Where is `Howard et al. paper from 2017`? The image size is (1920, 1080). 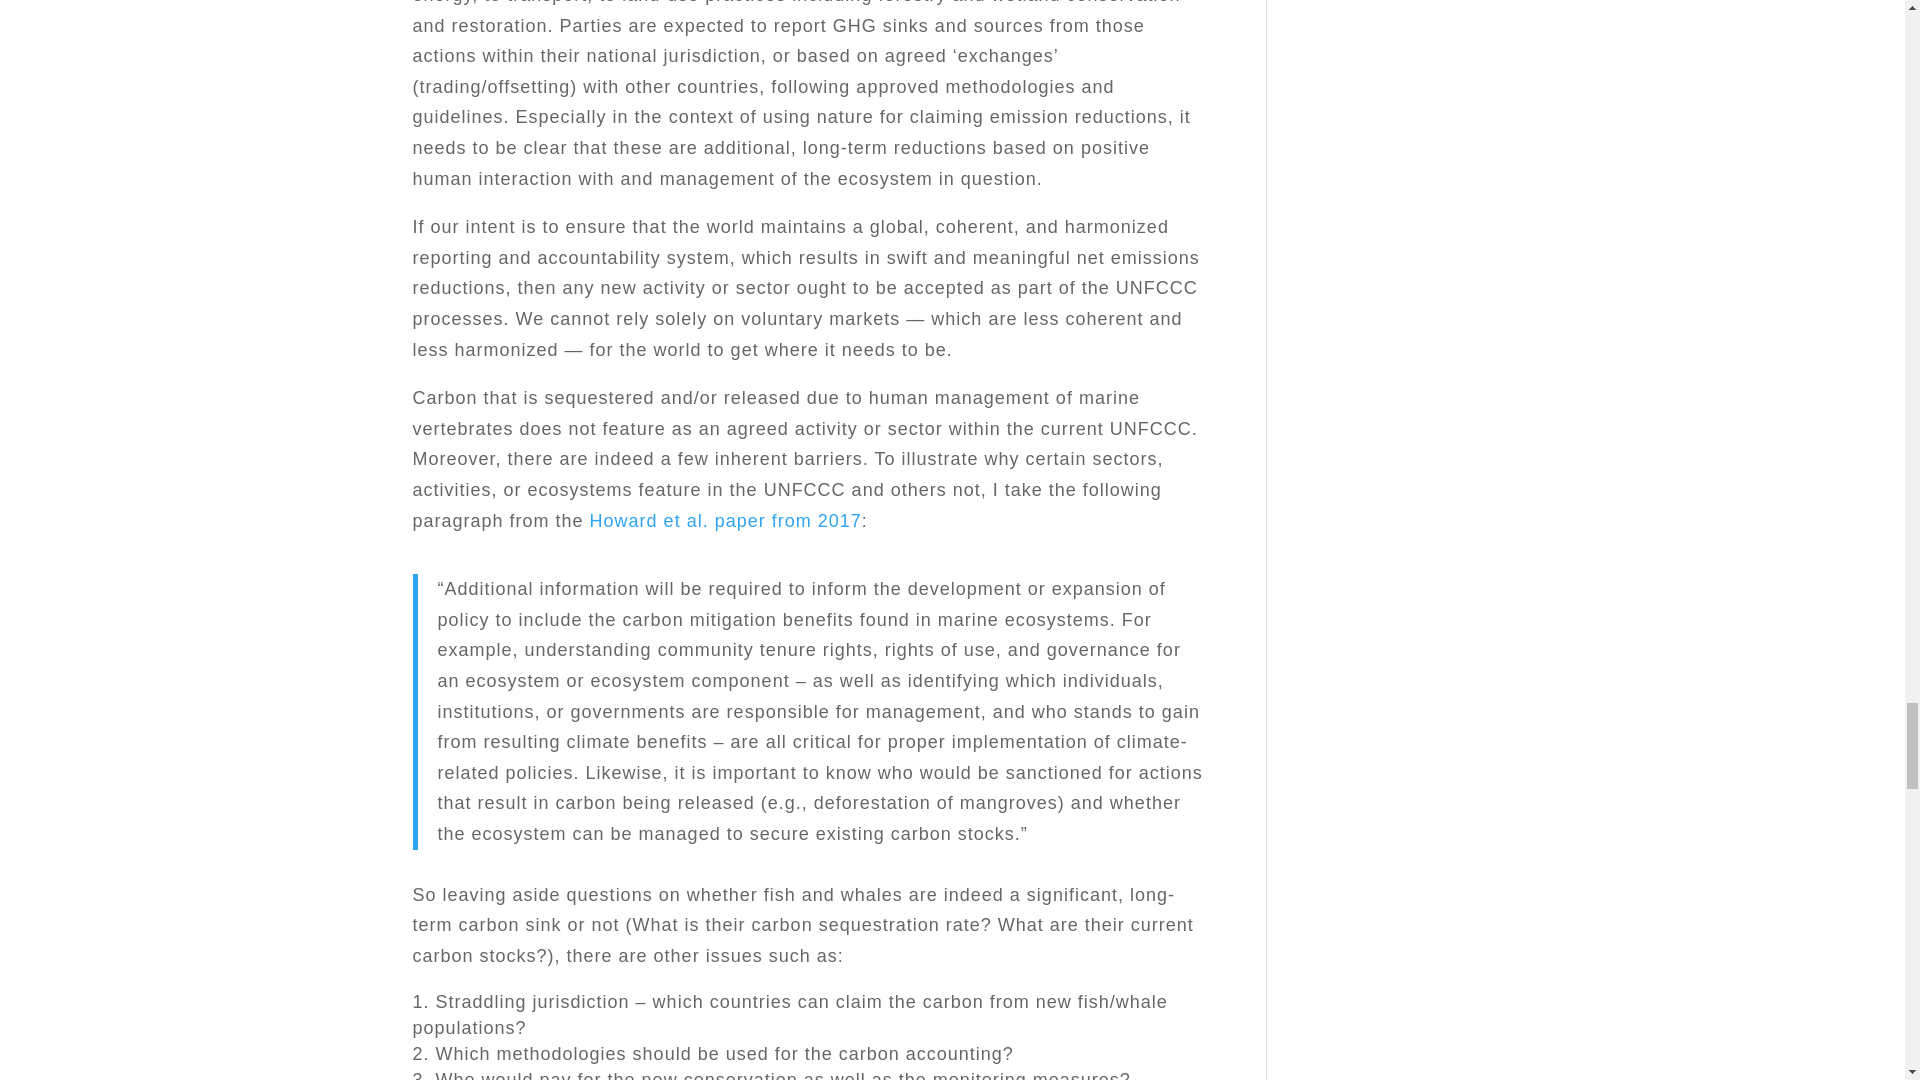
Howard et al. paper from 2017 is located at coordinates (726, 520).